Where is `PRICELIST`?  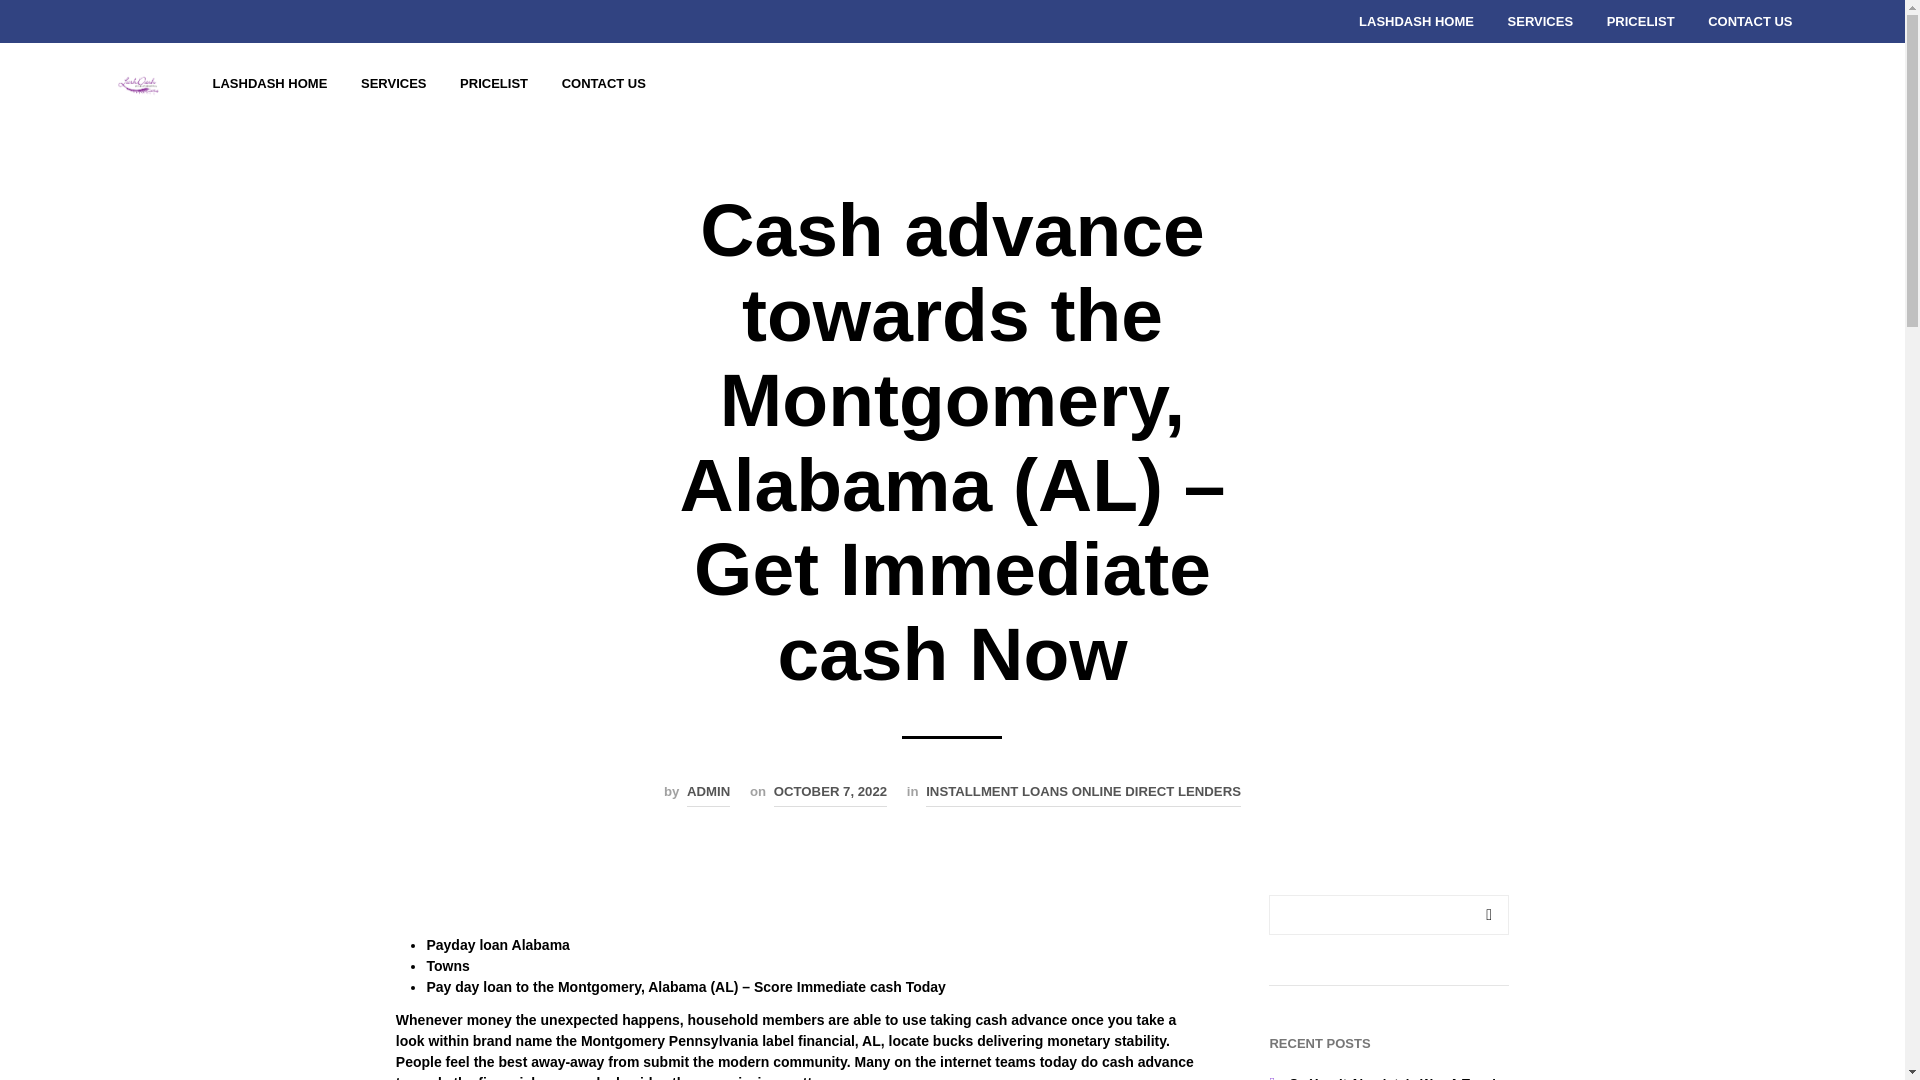 PRICELIST is located at coordinates (494, 83).